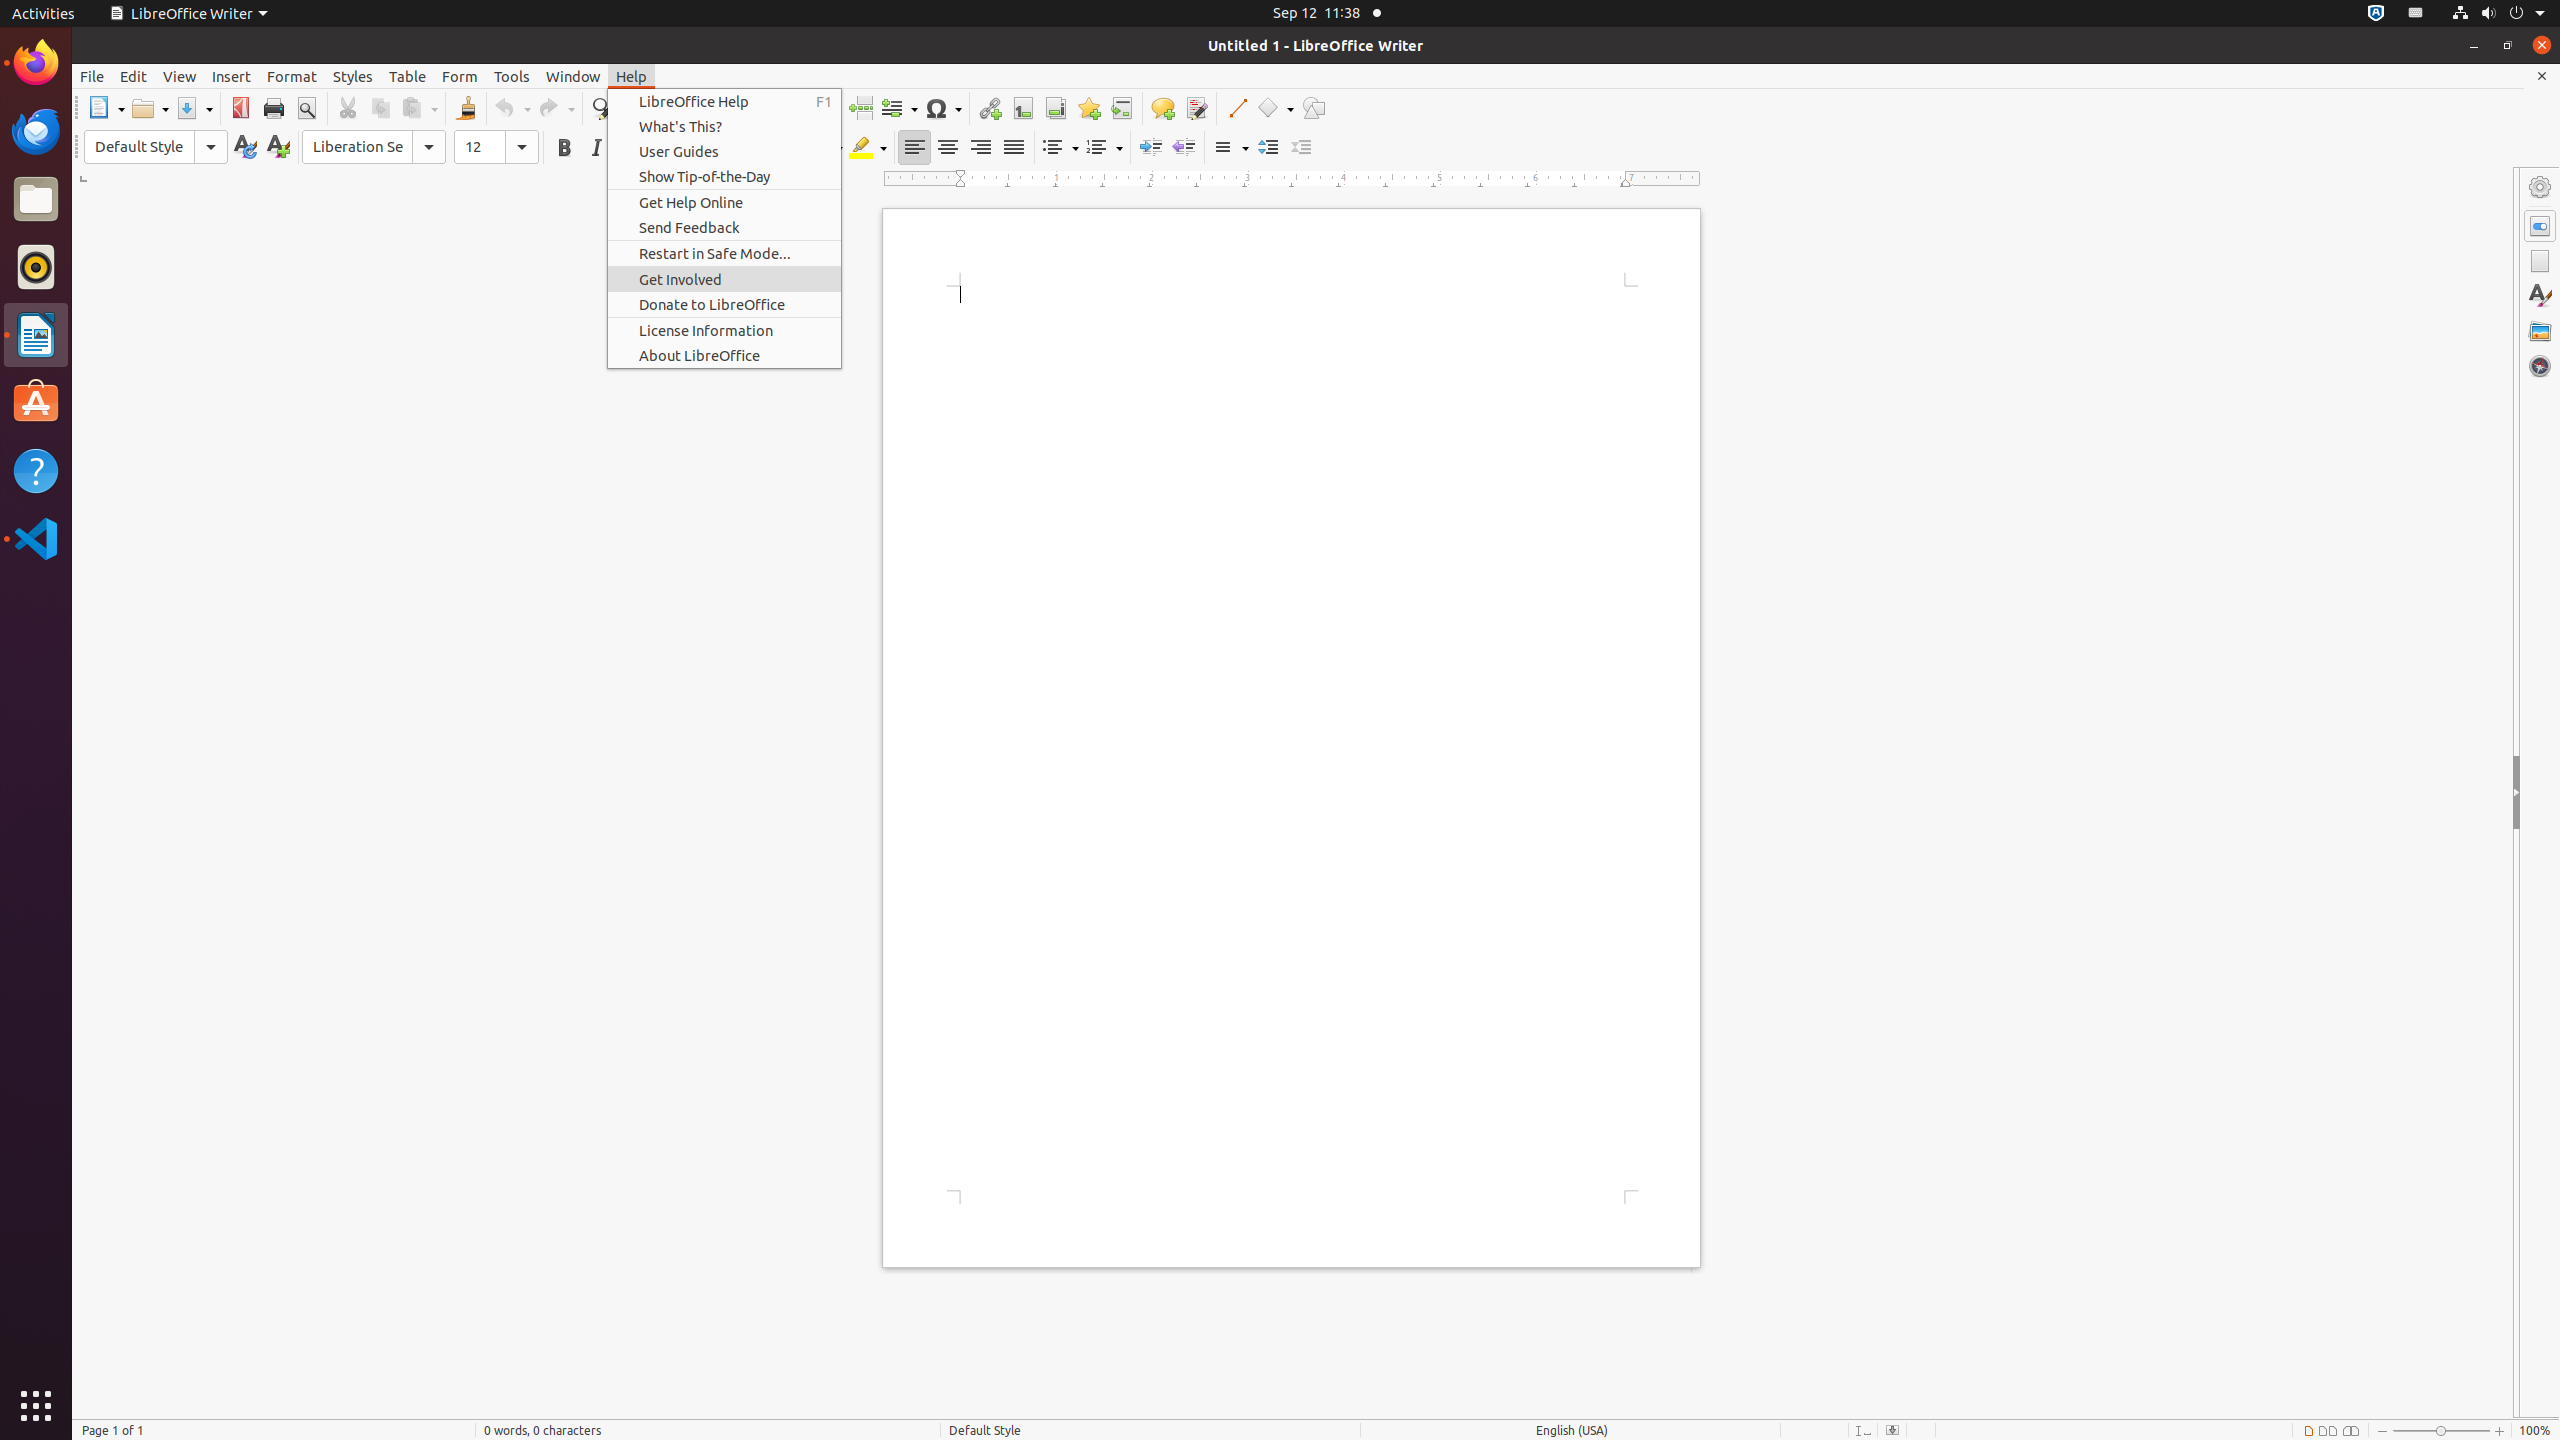 The height and width of the screenshot is (1440, 2560). Describe the element at coordinates (724, 304) in the screenshot. I see `Donate to LibreOffice` at that location.